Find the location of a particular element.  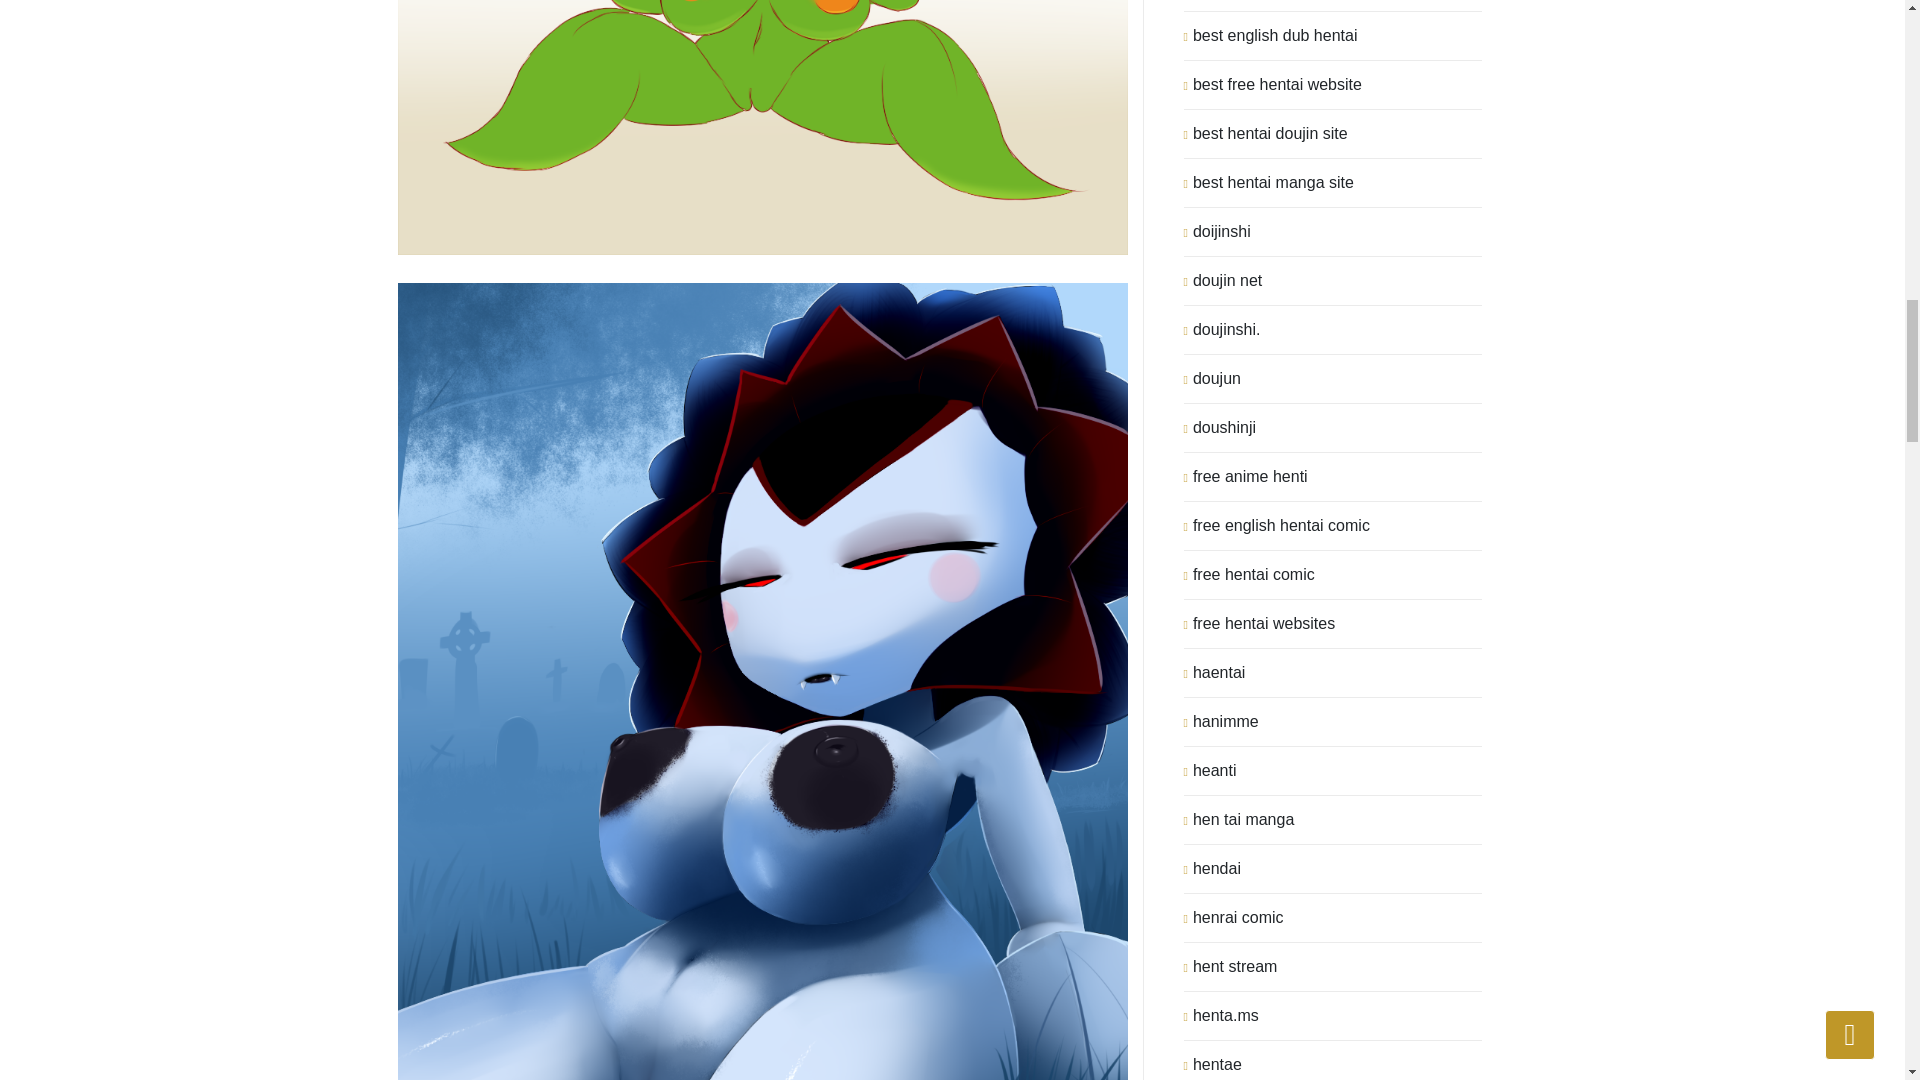

best doujinshi sites is located at coordinates (1260, 5).